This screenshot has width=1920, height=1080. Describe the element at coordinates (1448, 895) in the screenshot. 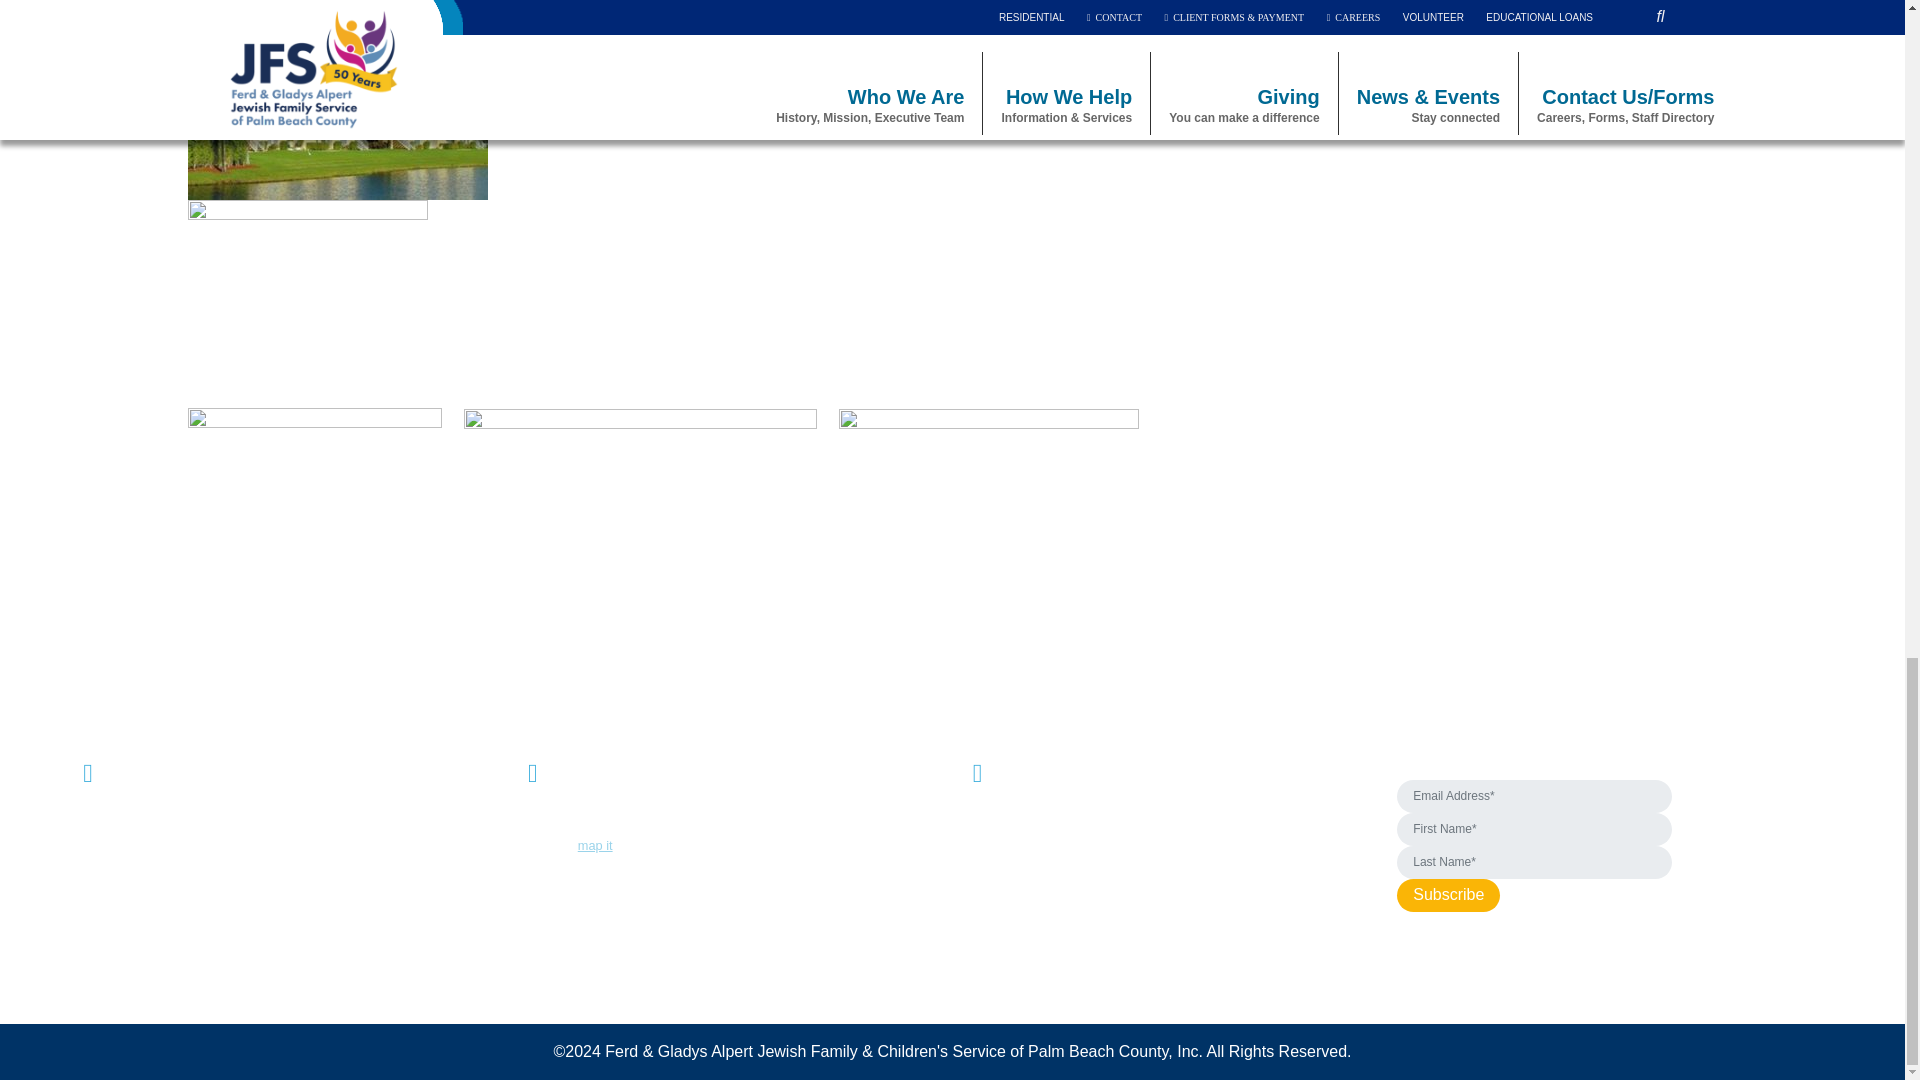

I see `Subscribe` at that location.